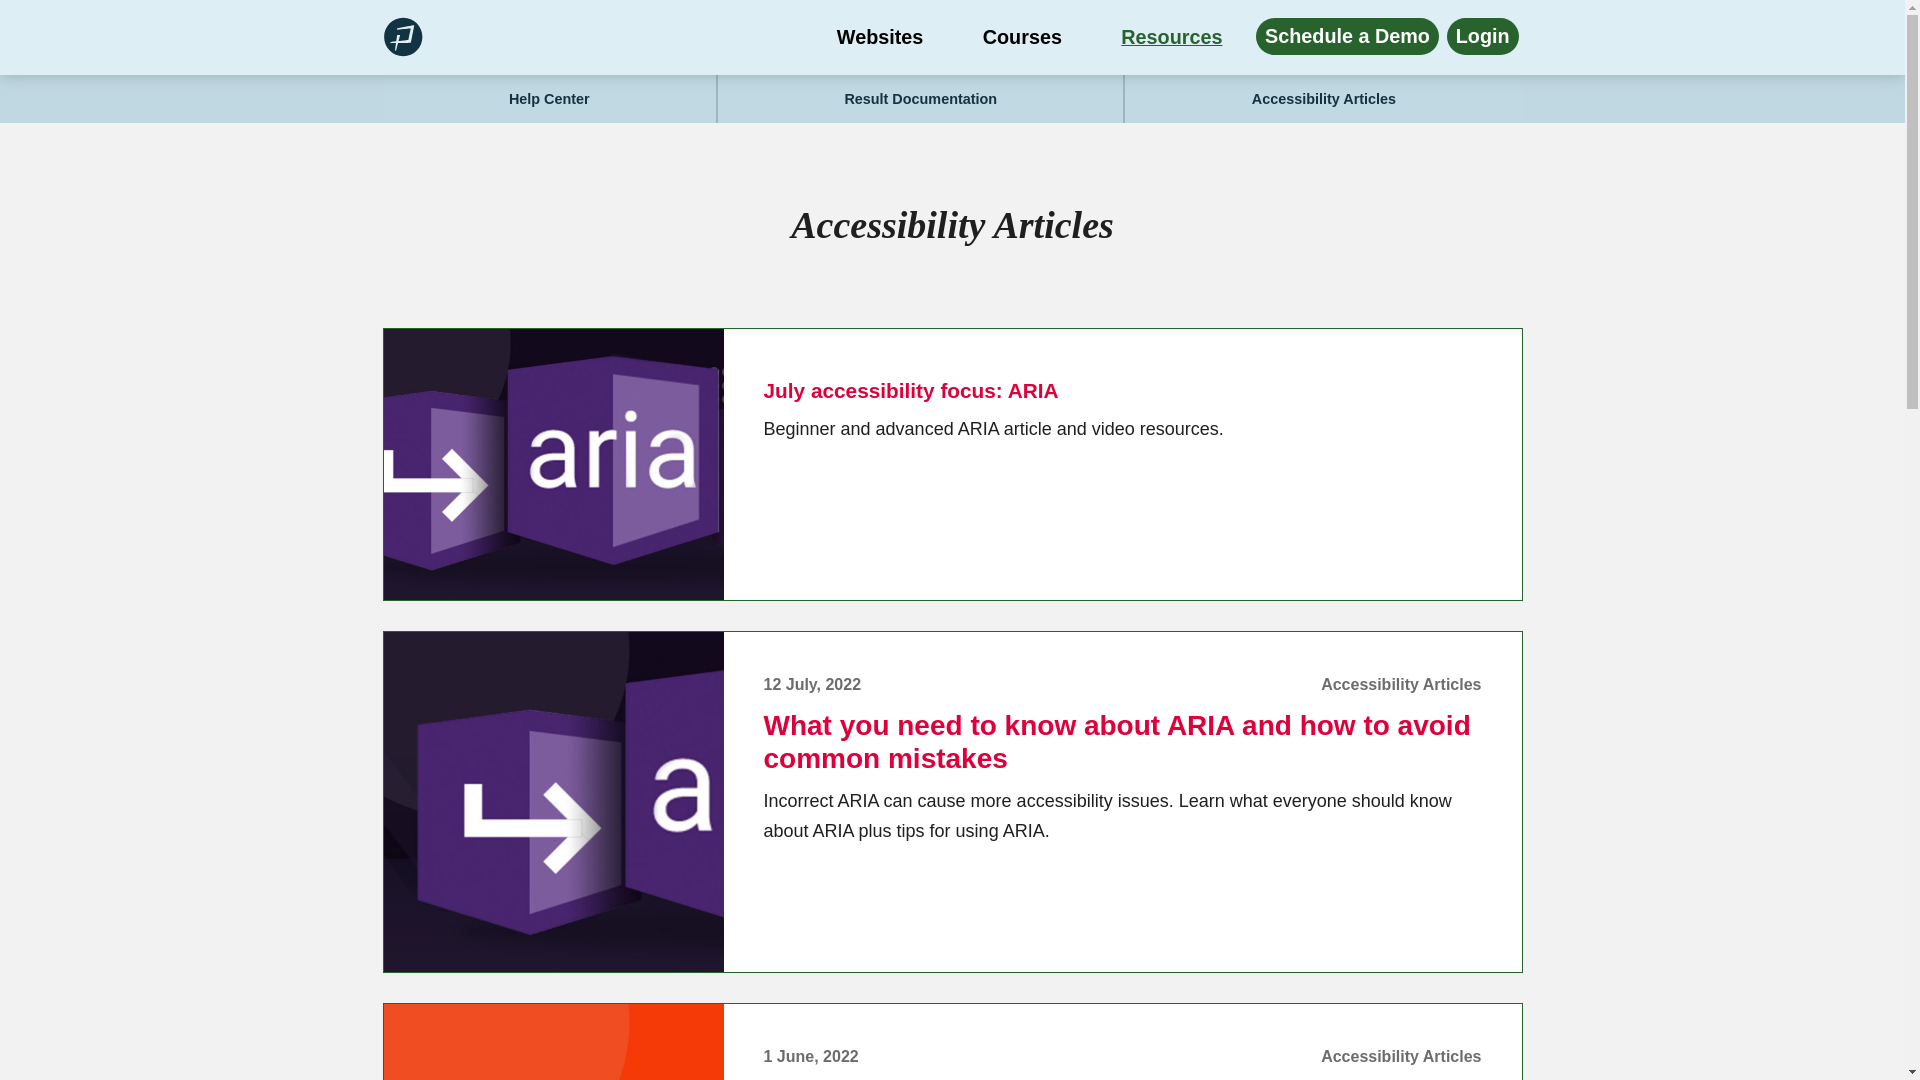  I want to click on July accessibility focus: ARIA, so click(912, 390).